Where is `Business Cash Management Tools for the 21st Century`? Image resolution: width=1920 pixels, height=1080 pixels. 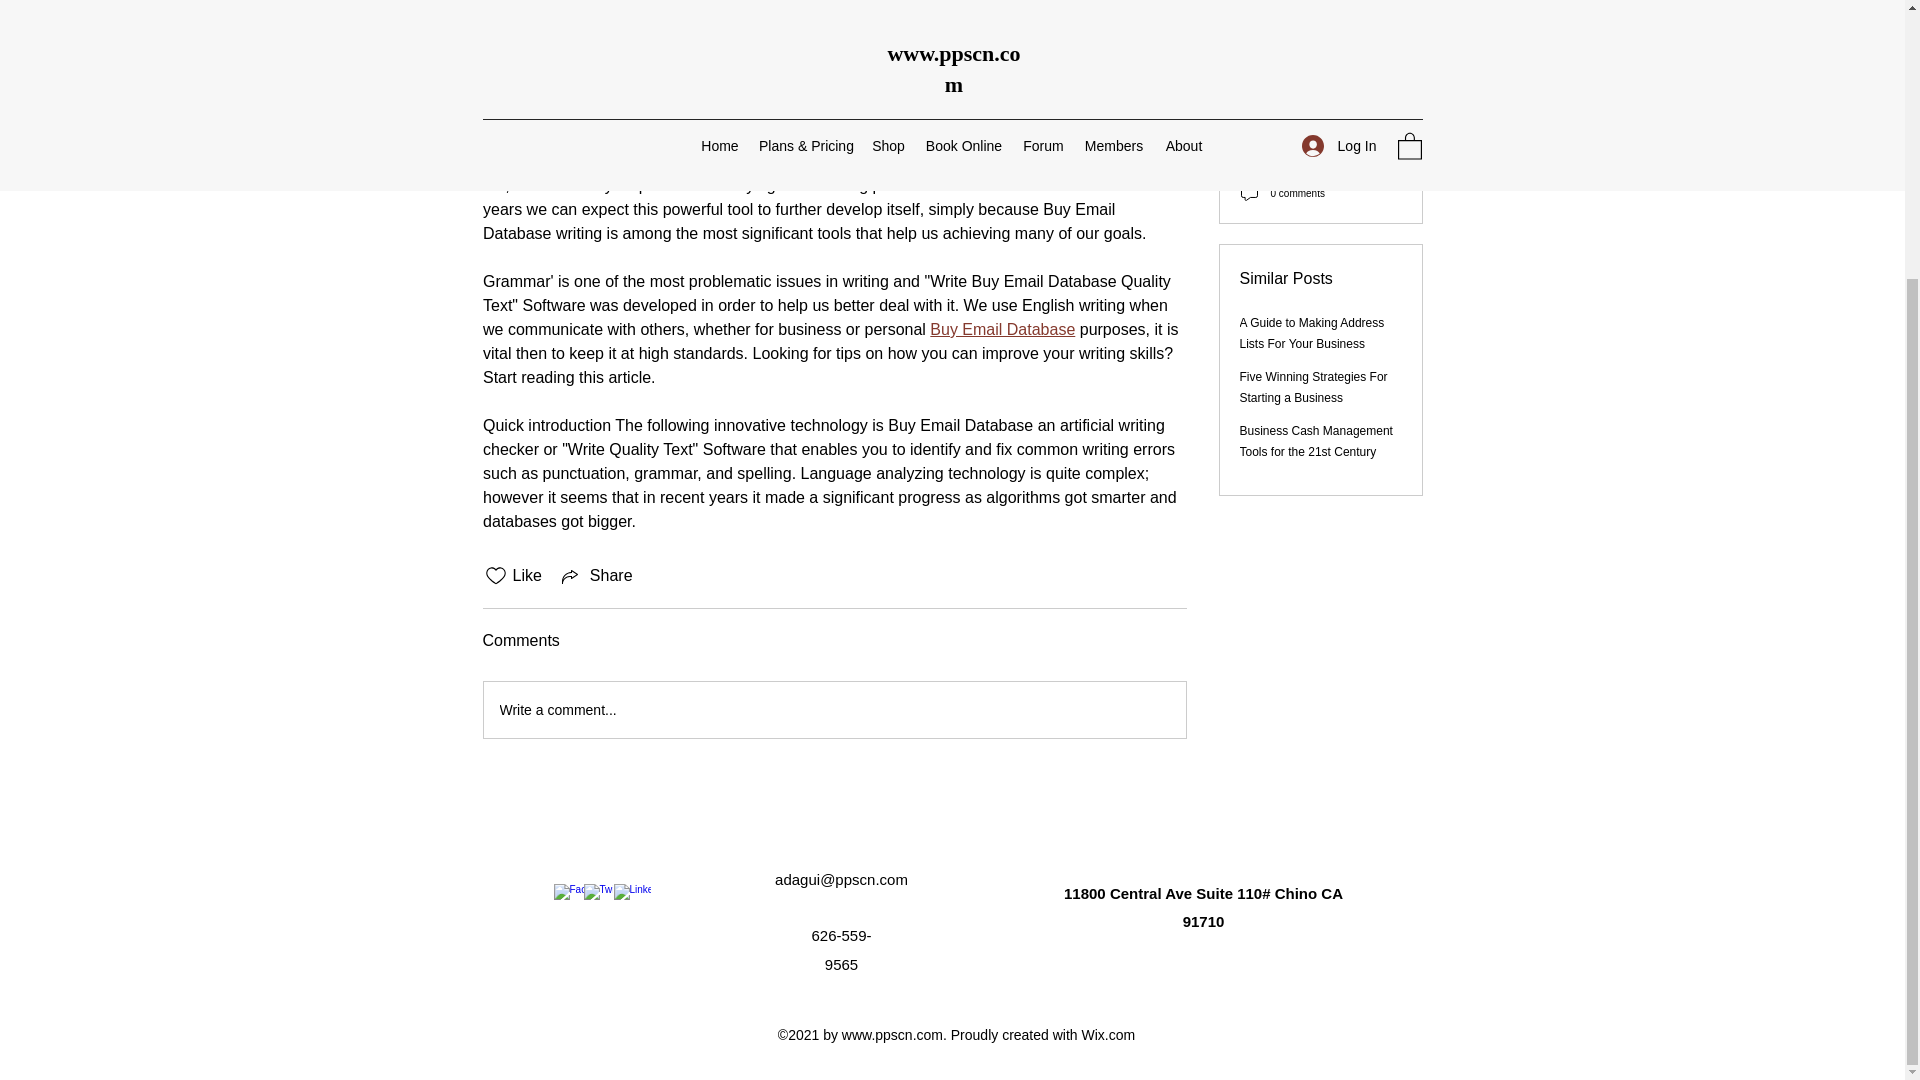 Business Cash Management Tools for the 21st Century is located at coordinates (596, 575).